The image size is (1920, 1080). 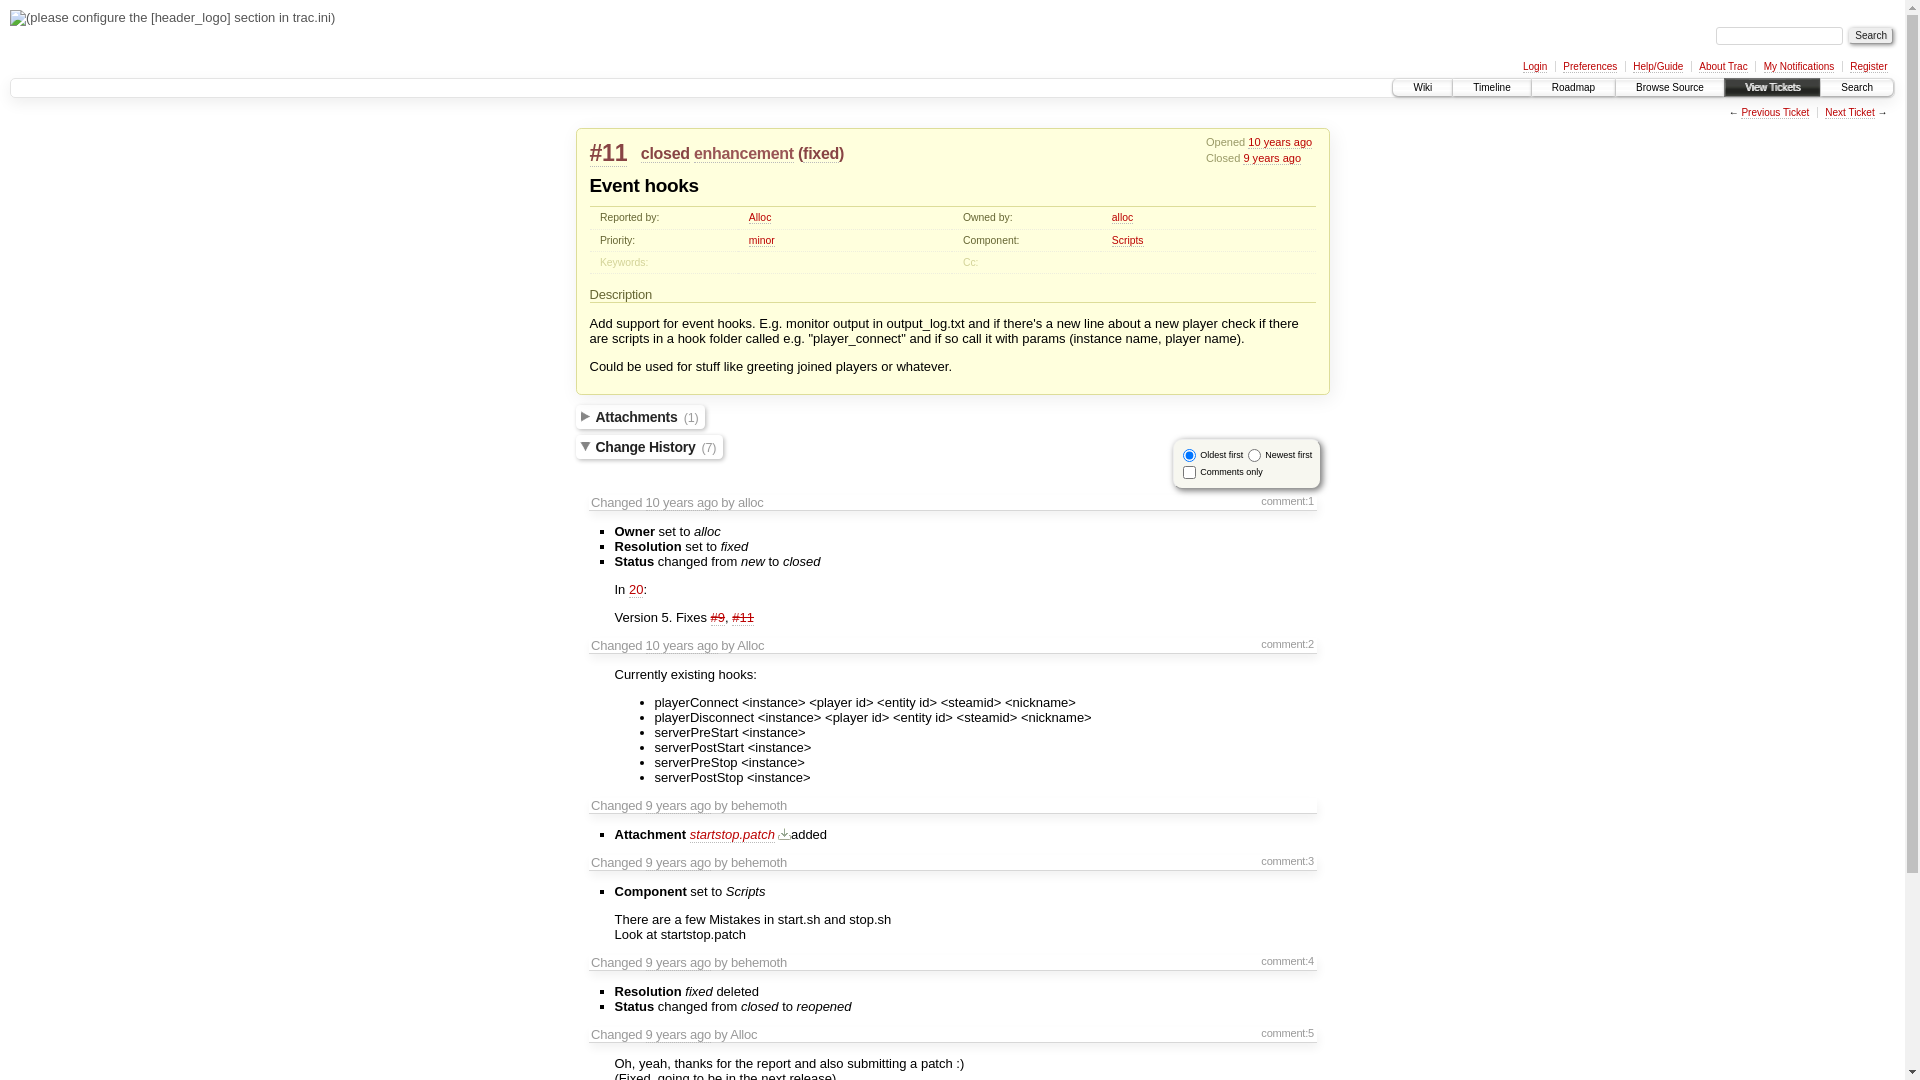 What do you see at coordinates (1723, 67) in the screenshot?
I see `About Trac` at bounding box center [1723, 67].